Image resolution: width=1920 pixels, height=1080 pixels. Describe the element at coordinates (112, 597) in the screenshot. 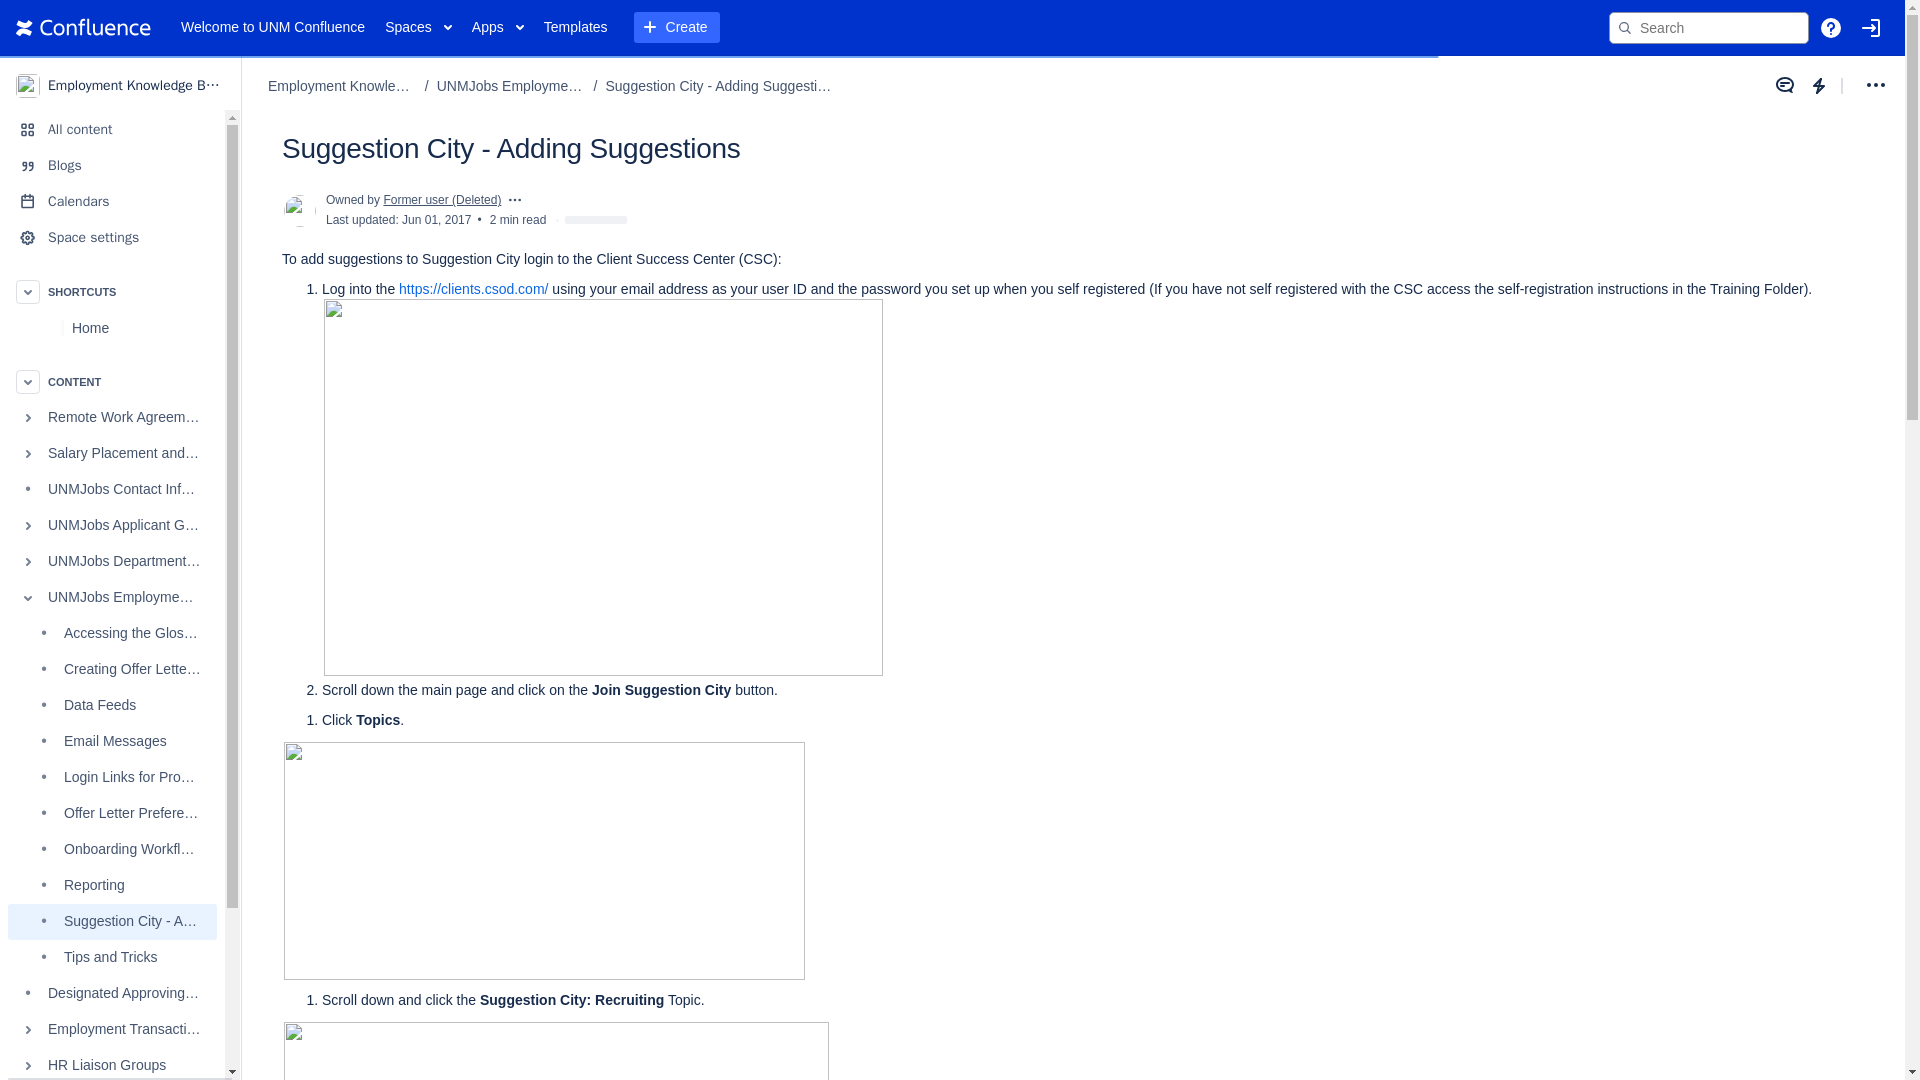

I see `UNMJobs Employment Area Resources` at that location.